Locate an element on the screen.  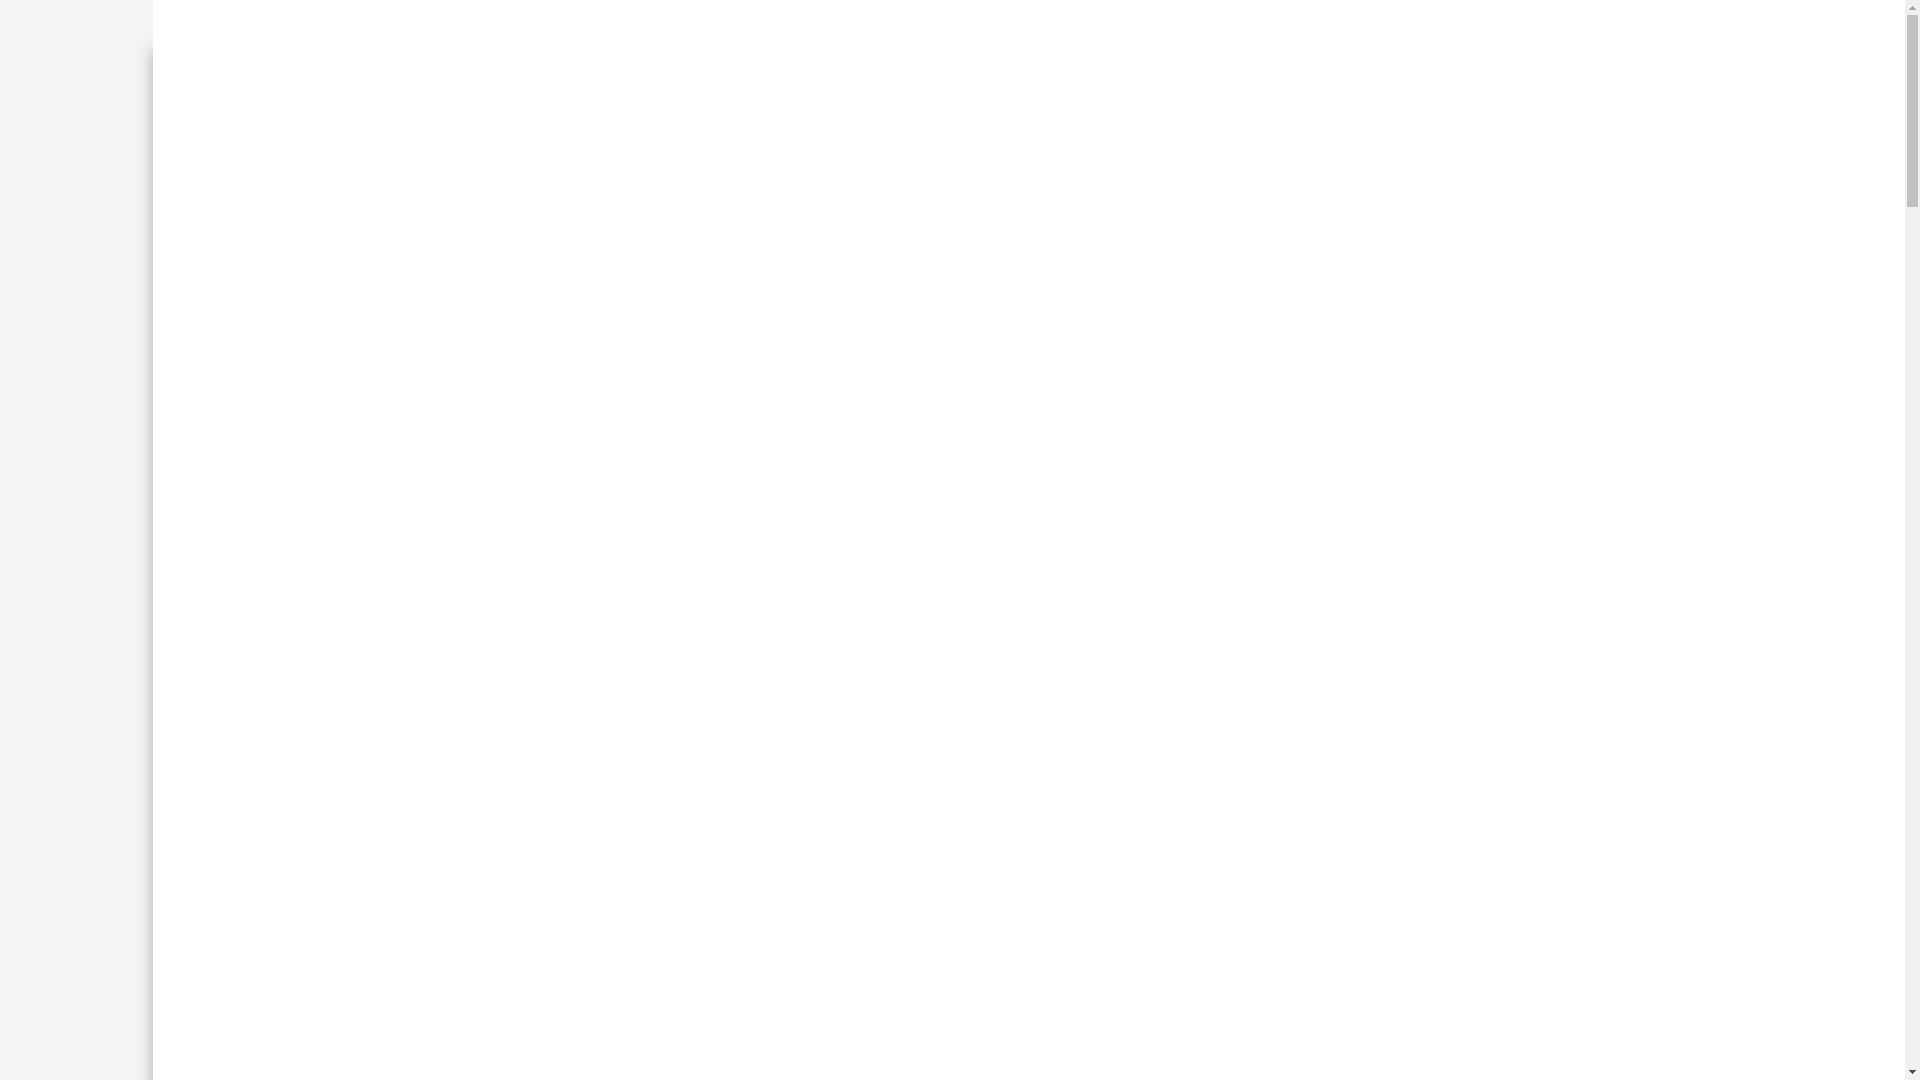
New Book: Clinical Reasoning is located at coordinates (782, 296).